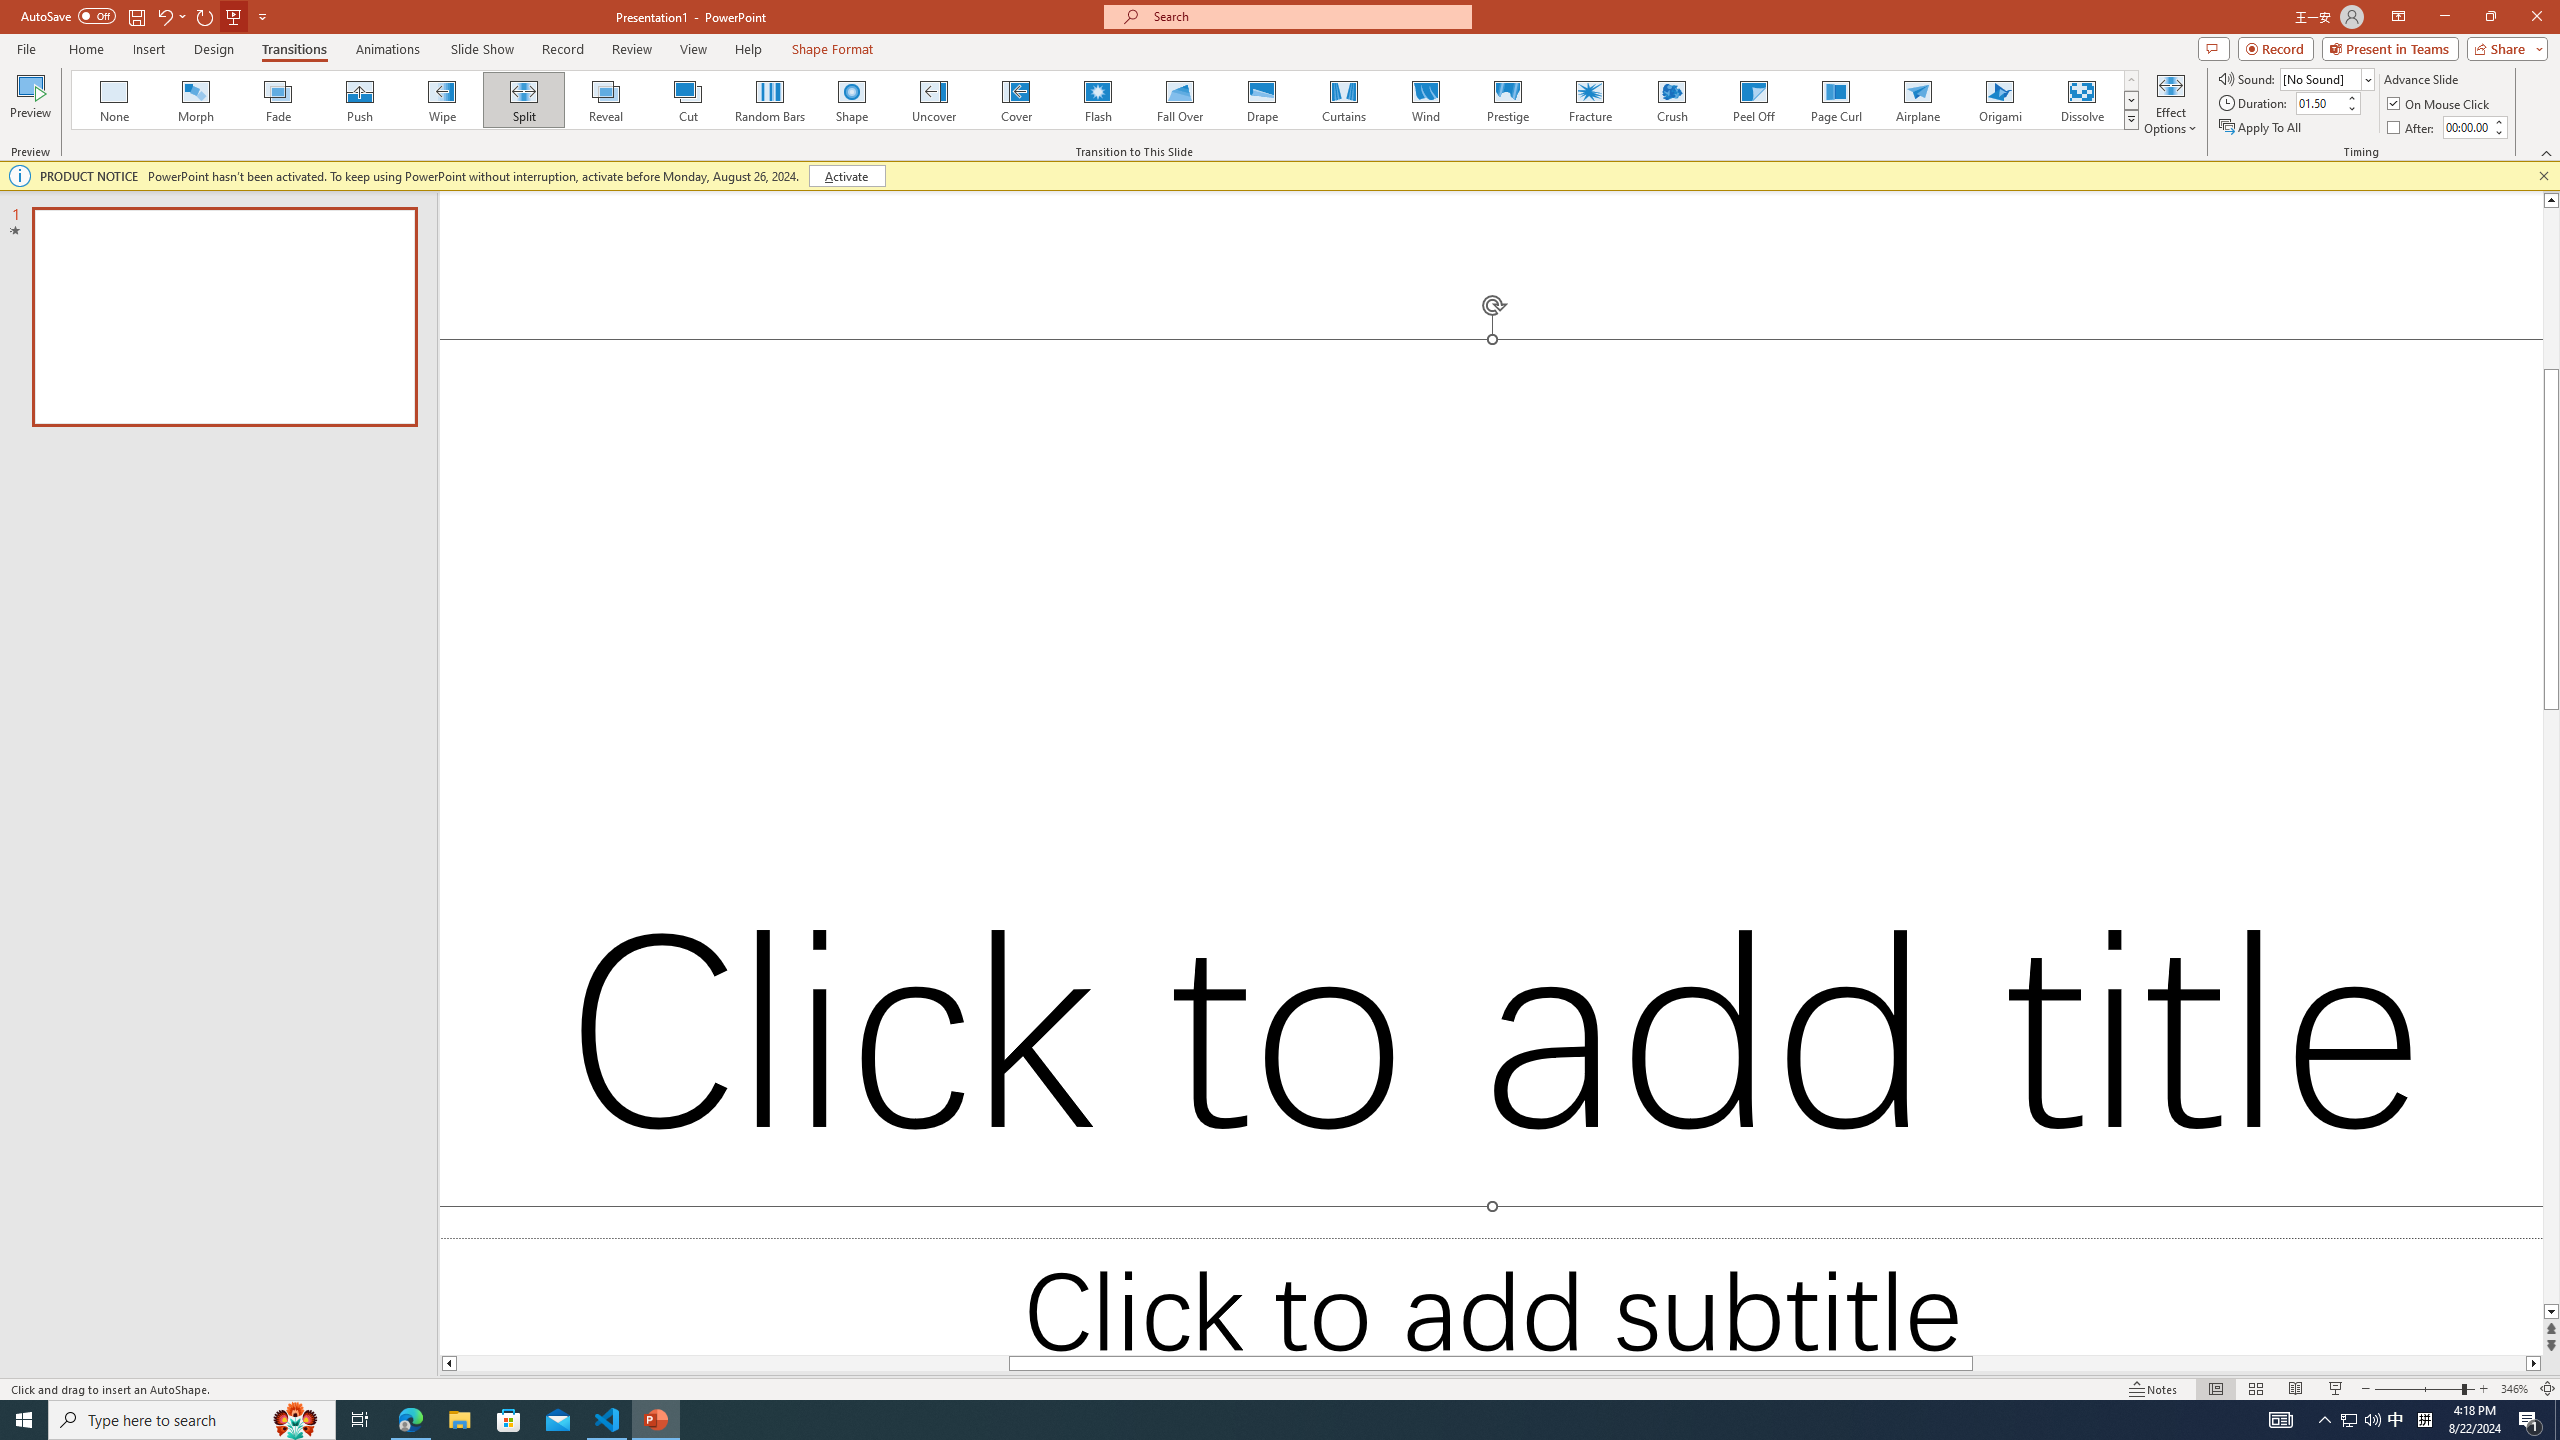 Image resolution: width=2560 pixels, height=1440 pixels. Describe the element at coordinates (2408, 613) in the screenshot. I see `Title` at that location.